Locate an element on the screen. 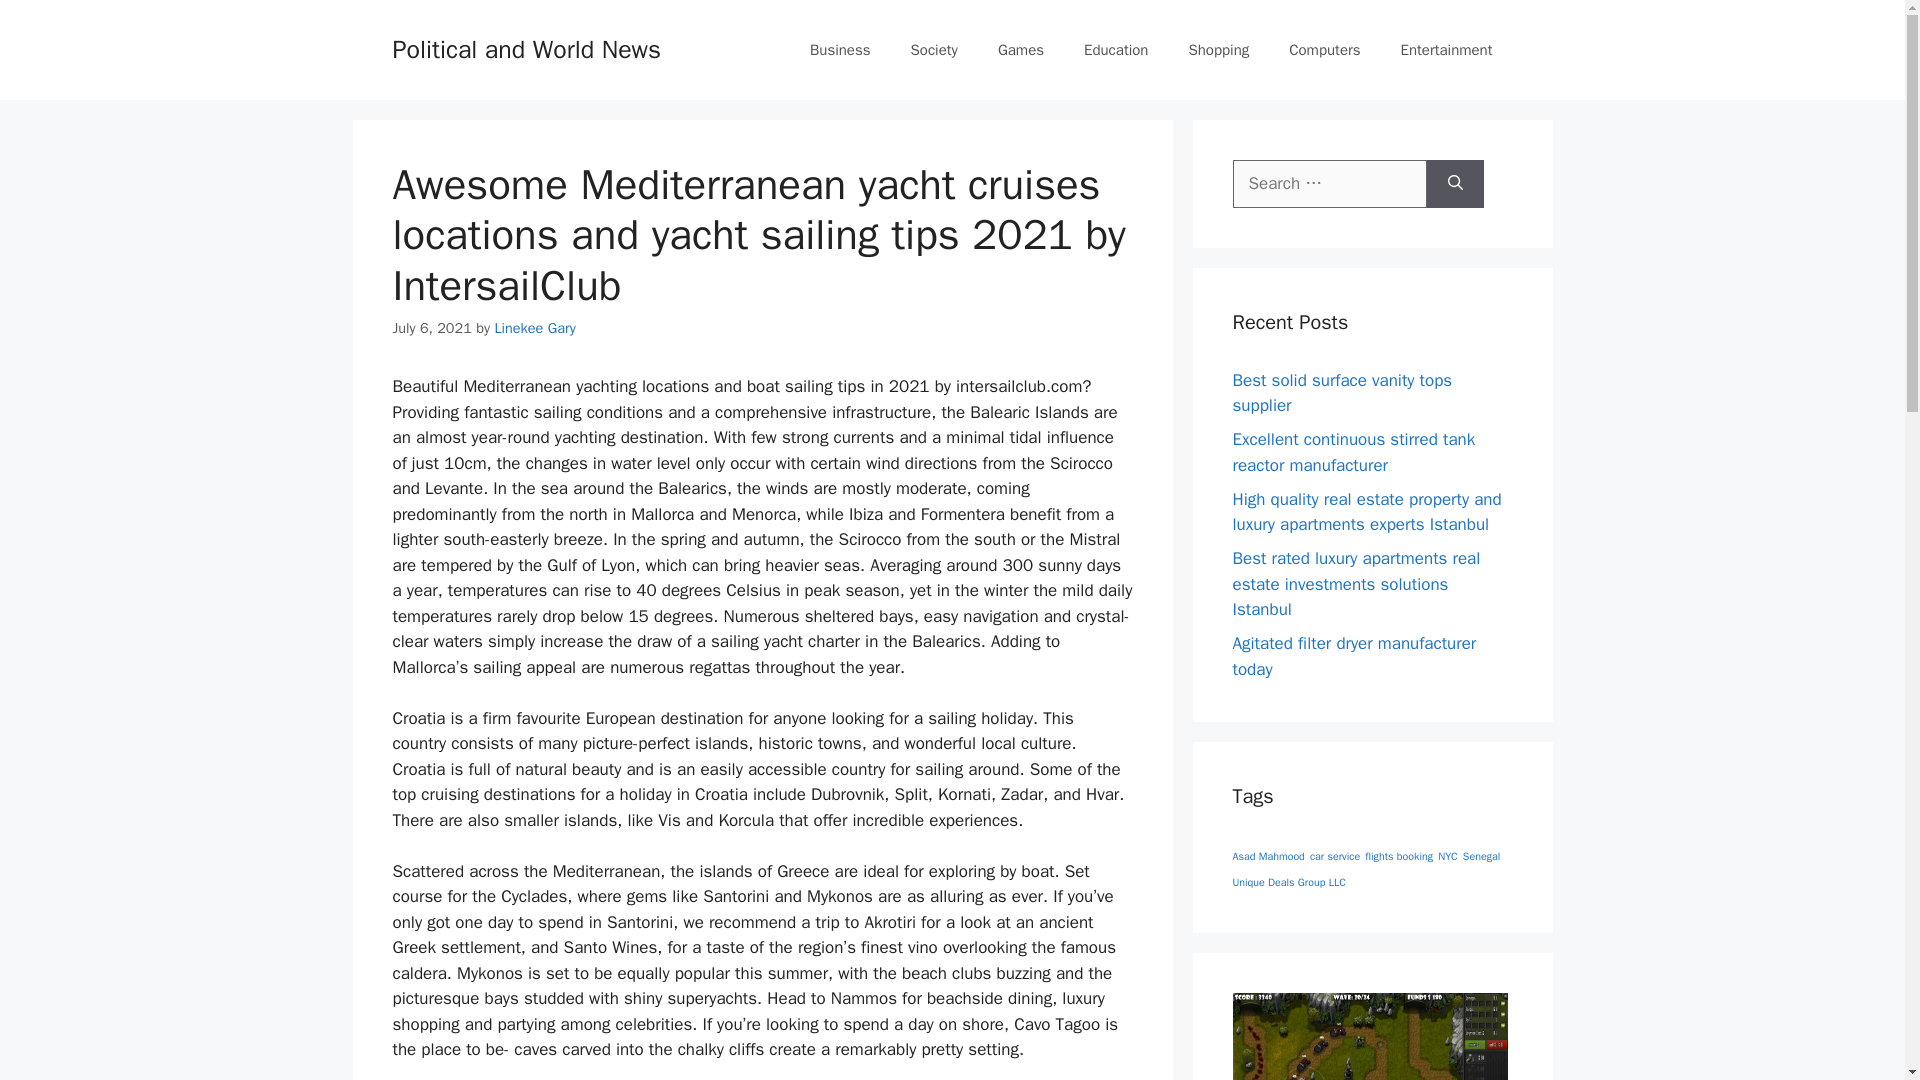 This screenshot has width=1920, height=1080. Business is located at coordinates (840, 50).